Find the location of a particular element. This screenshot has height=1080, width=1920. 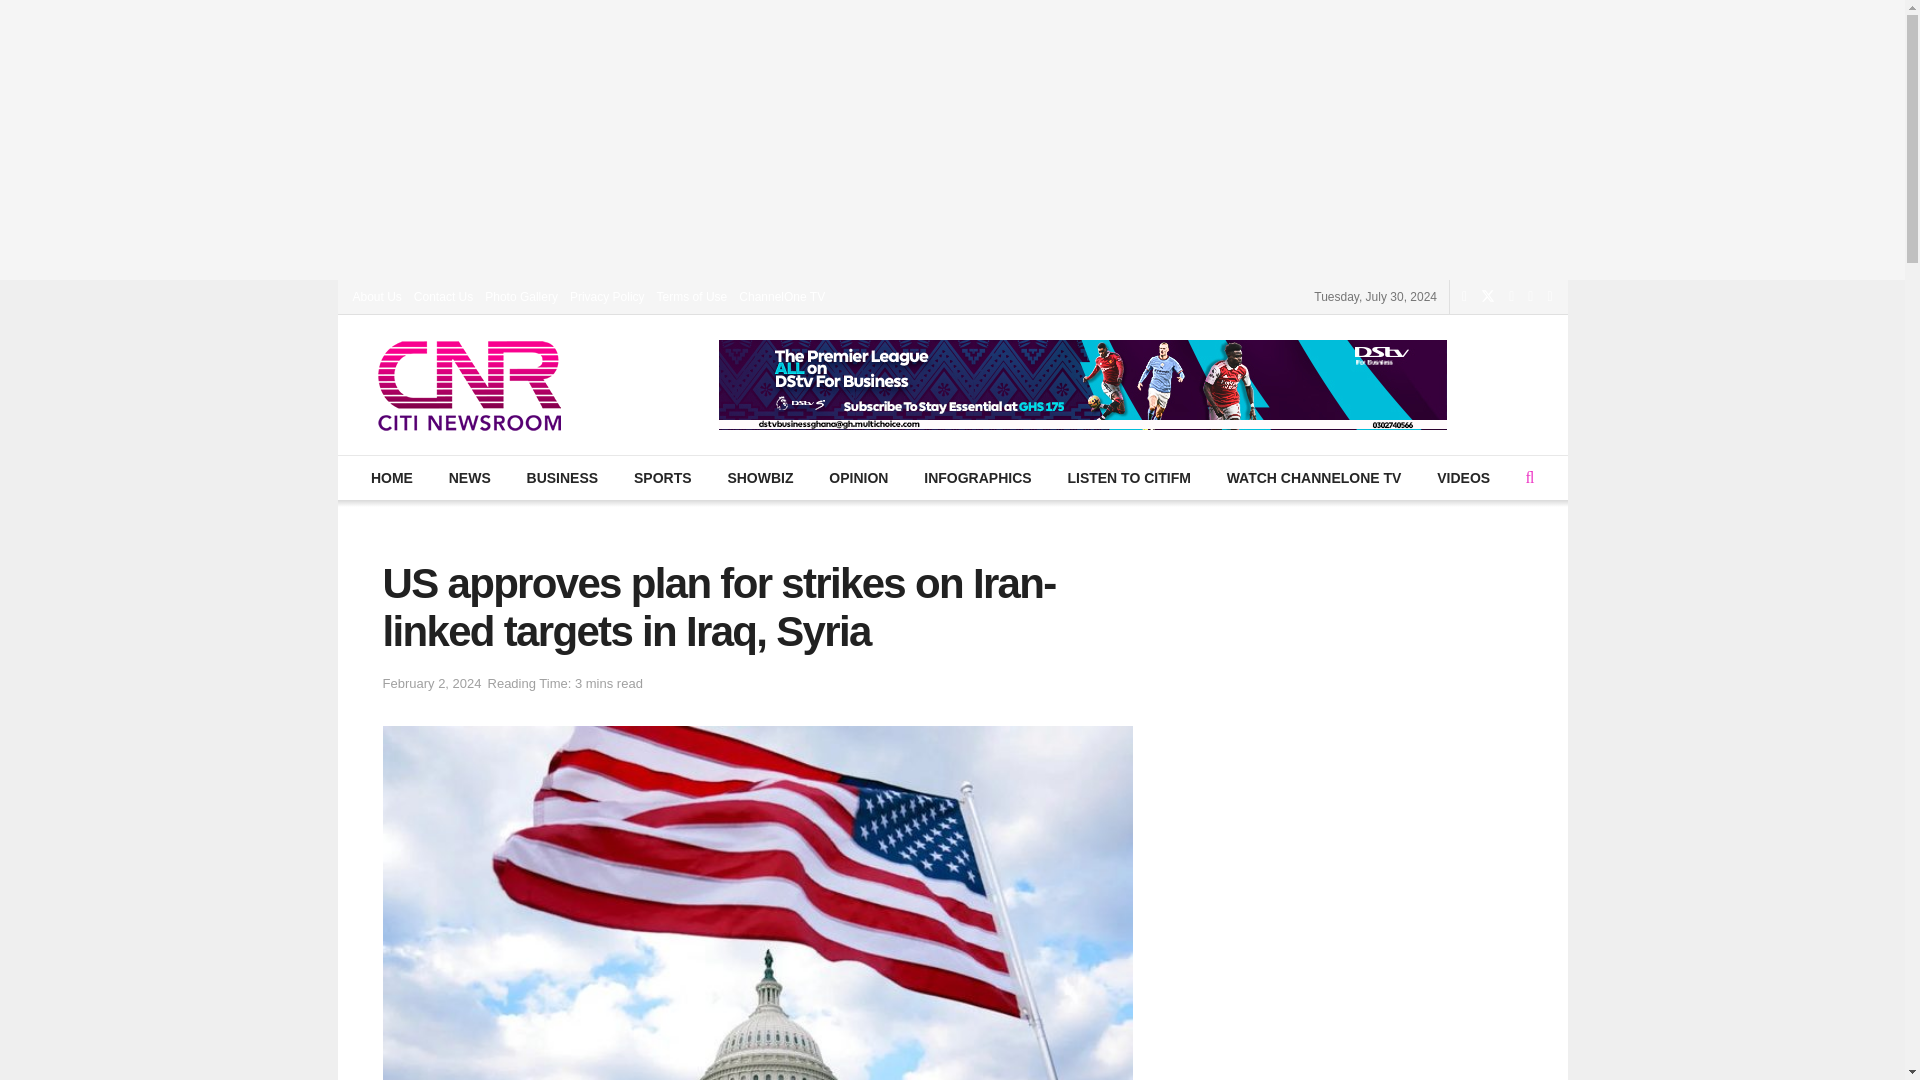

Privacy Policy is located at coordinates (608, 296).